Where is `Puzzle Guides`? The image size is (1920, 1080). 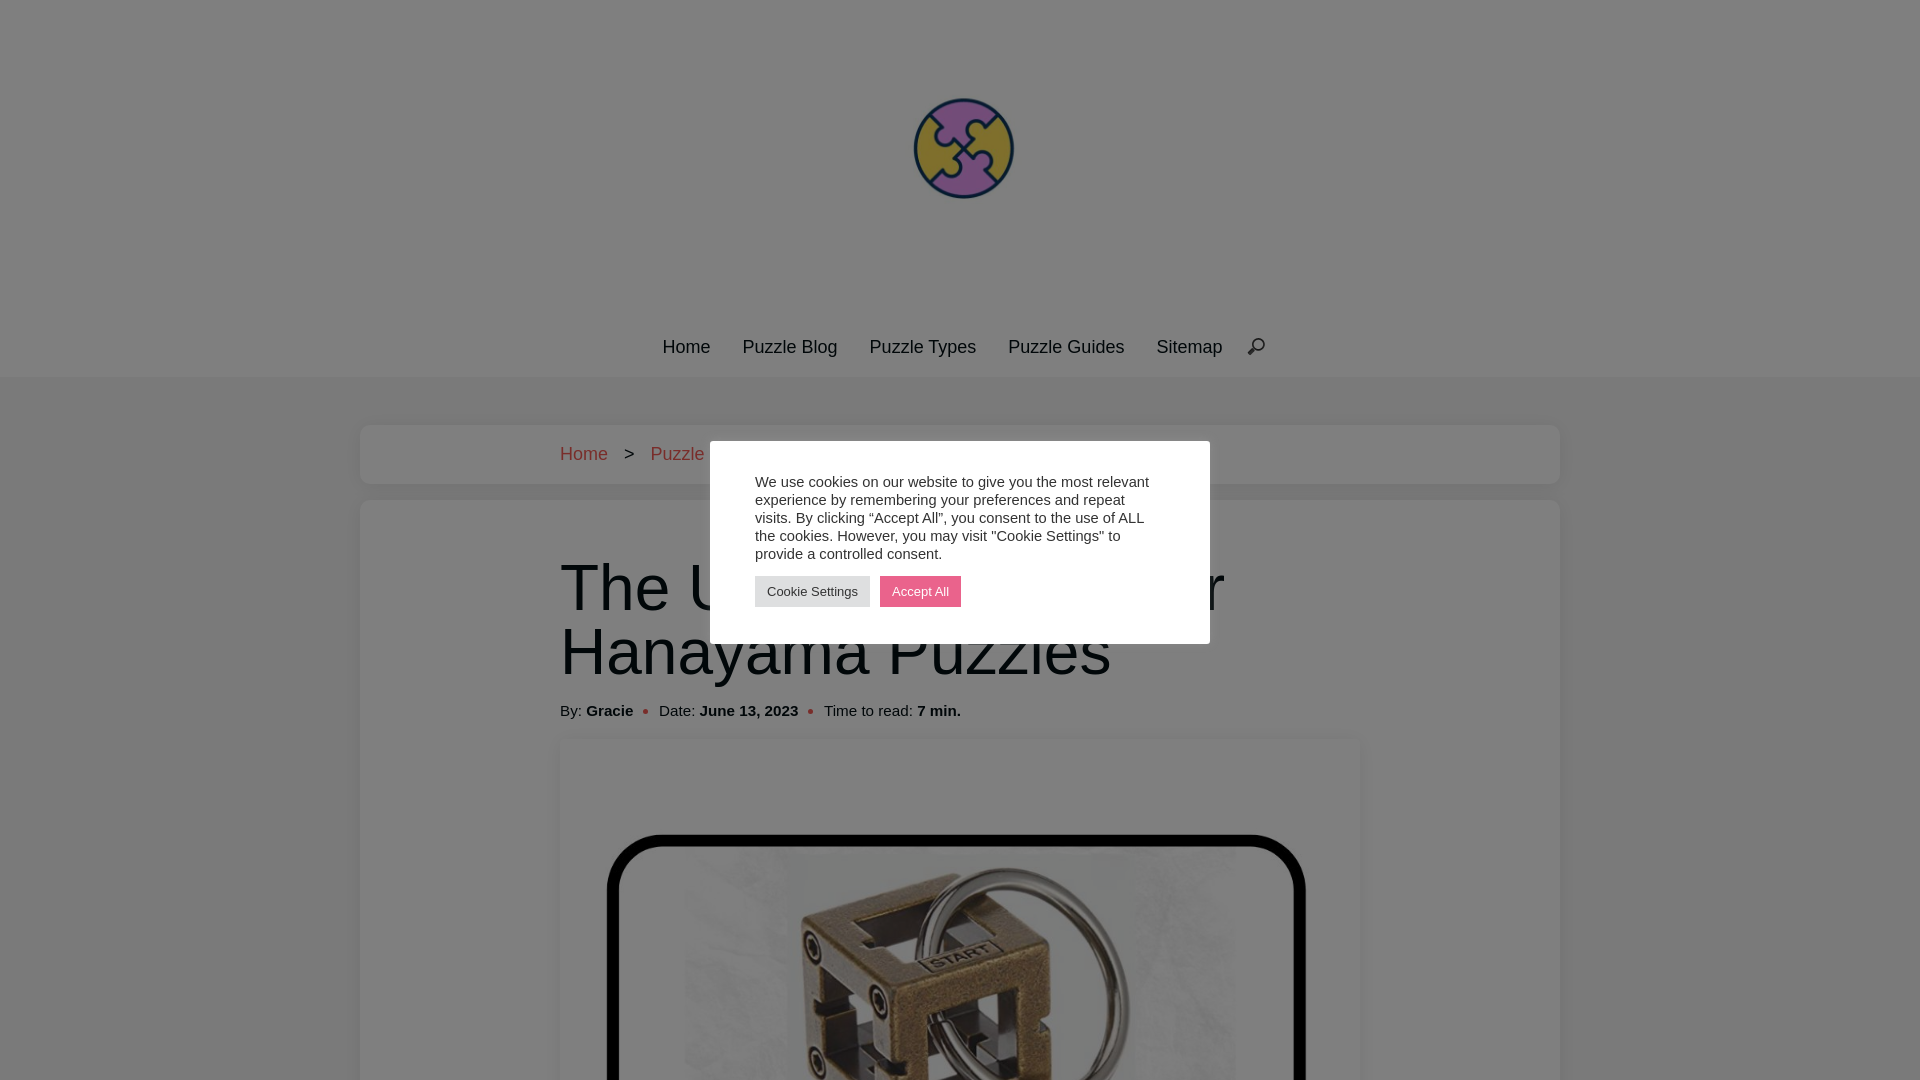
Puzzle Guides is located at coordinates (1066, 346).